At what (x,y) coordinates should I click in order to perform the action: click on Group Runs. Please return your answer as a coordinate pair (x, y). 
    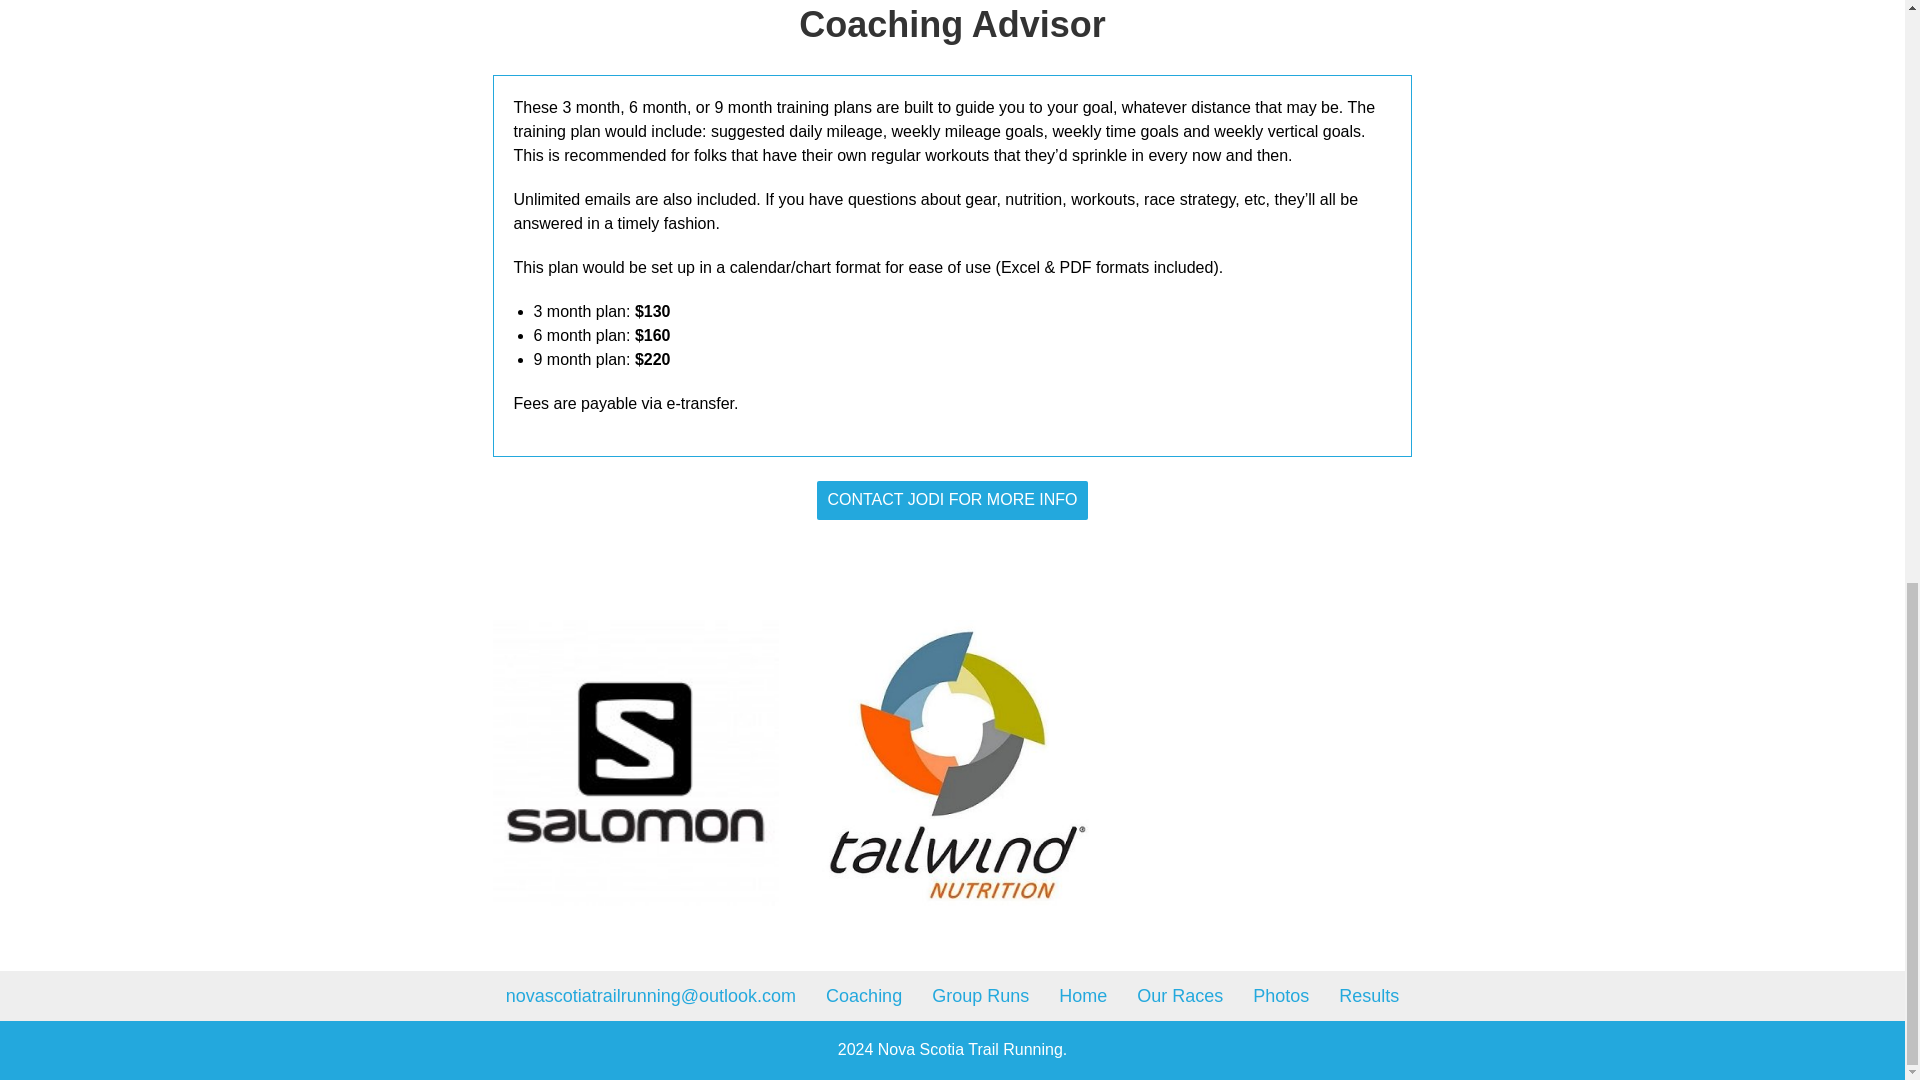
    Looking at the image, I should click on (980, 996).